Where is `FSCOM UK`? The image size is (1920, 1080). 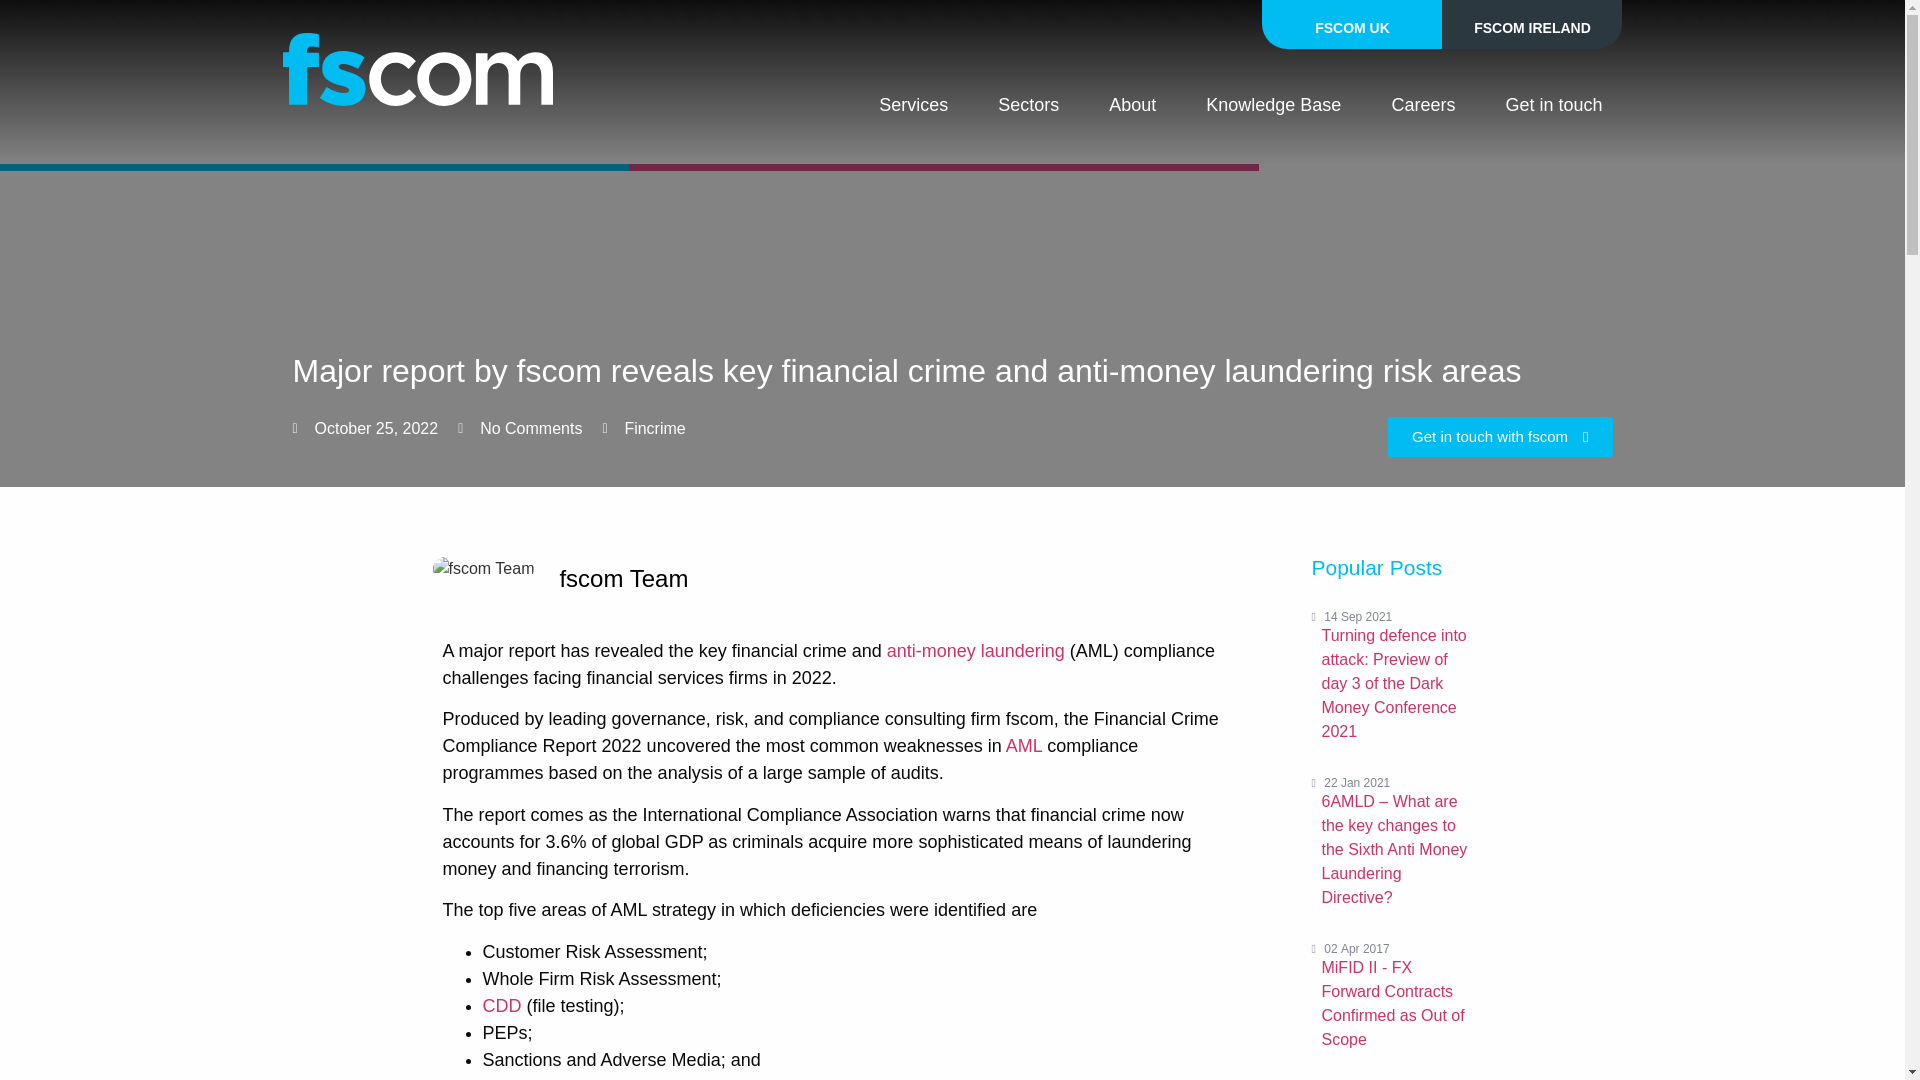 FSCOM UK is located at coordinates (1351, 24).